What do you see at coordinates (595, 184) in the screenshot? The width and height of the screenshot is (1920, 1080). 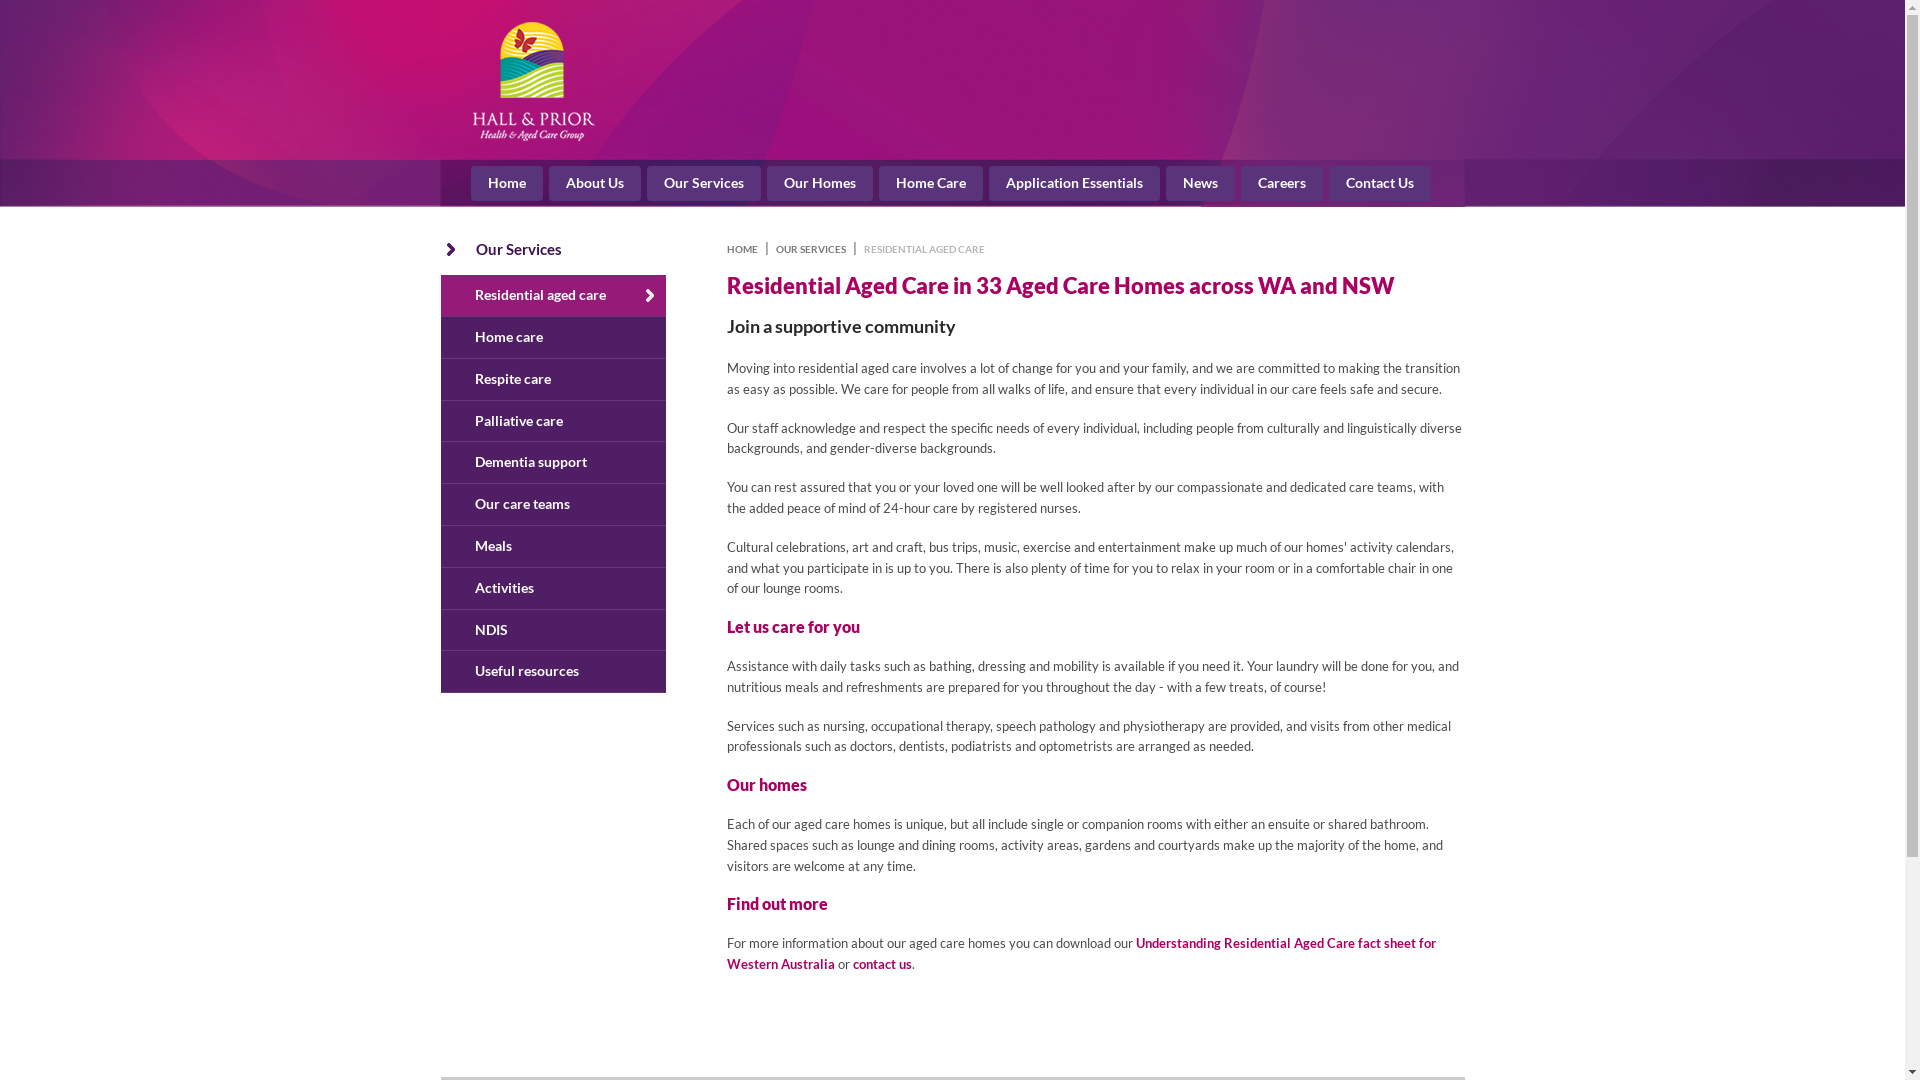 I see `About Us` at bounding box center [595, 184].